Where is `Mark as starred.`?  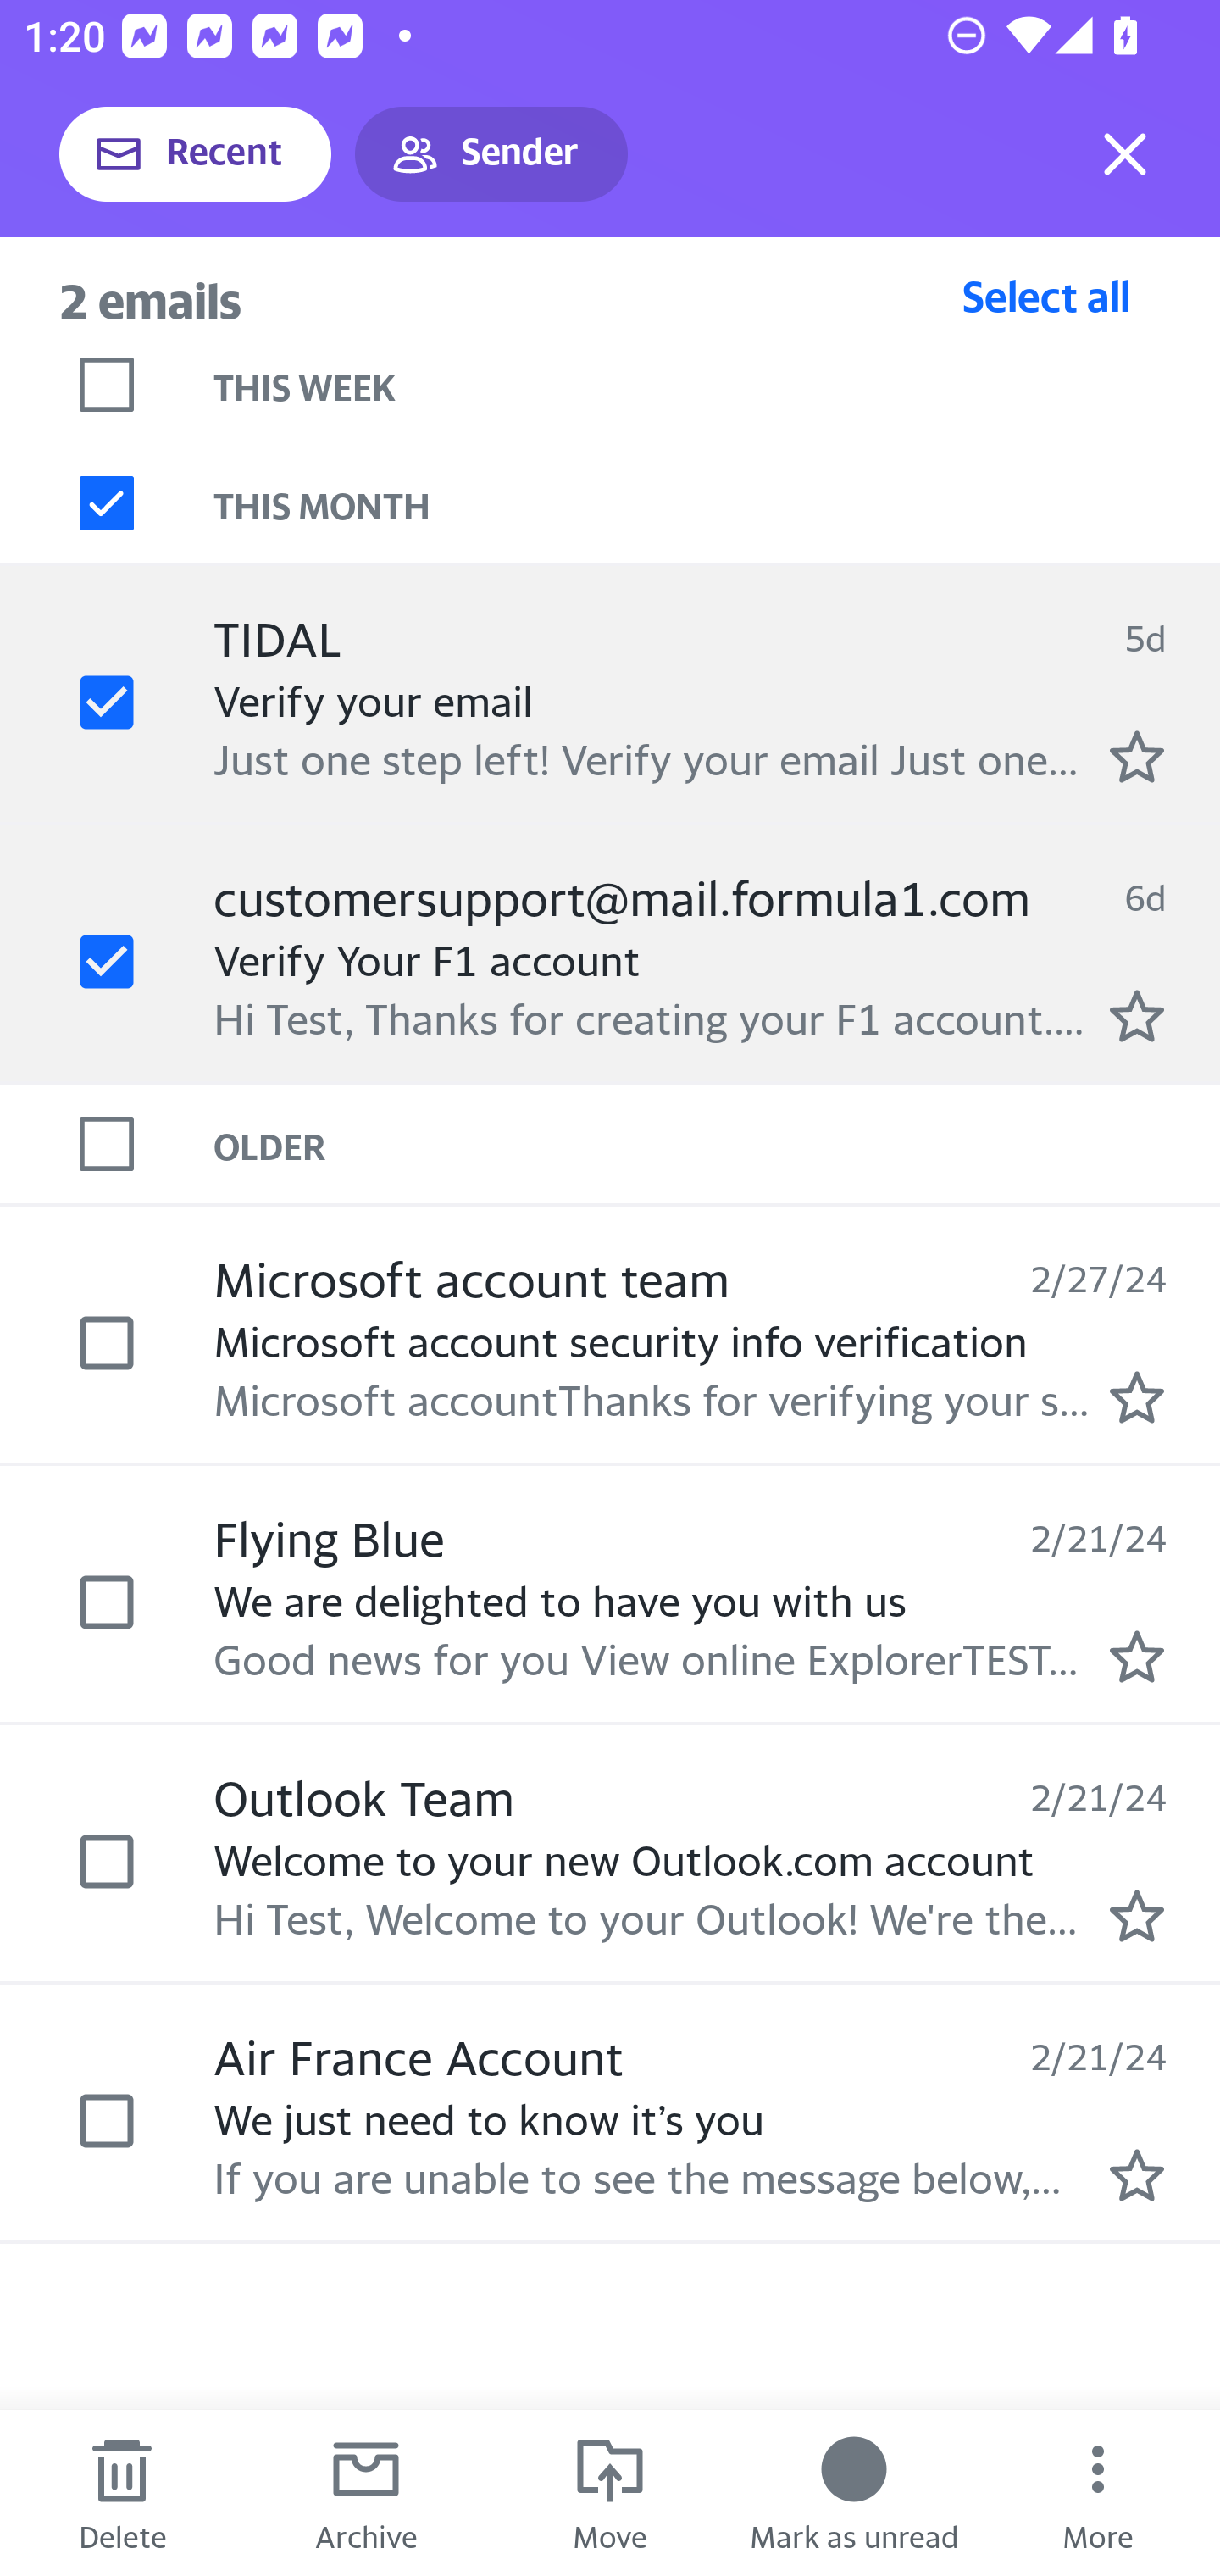 Mark as starred. is located at coordinates (1137, 1397).